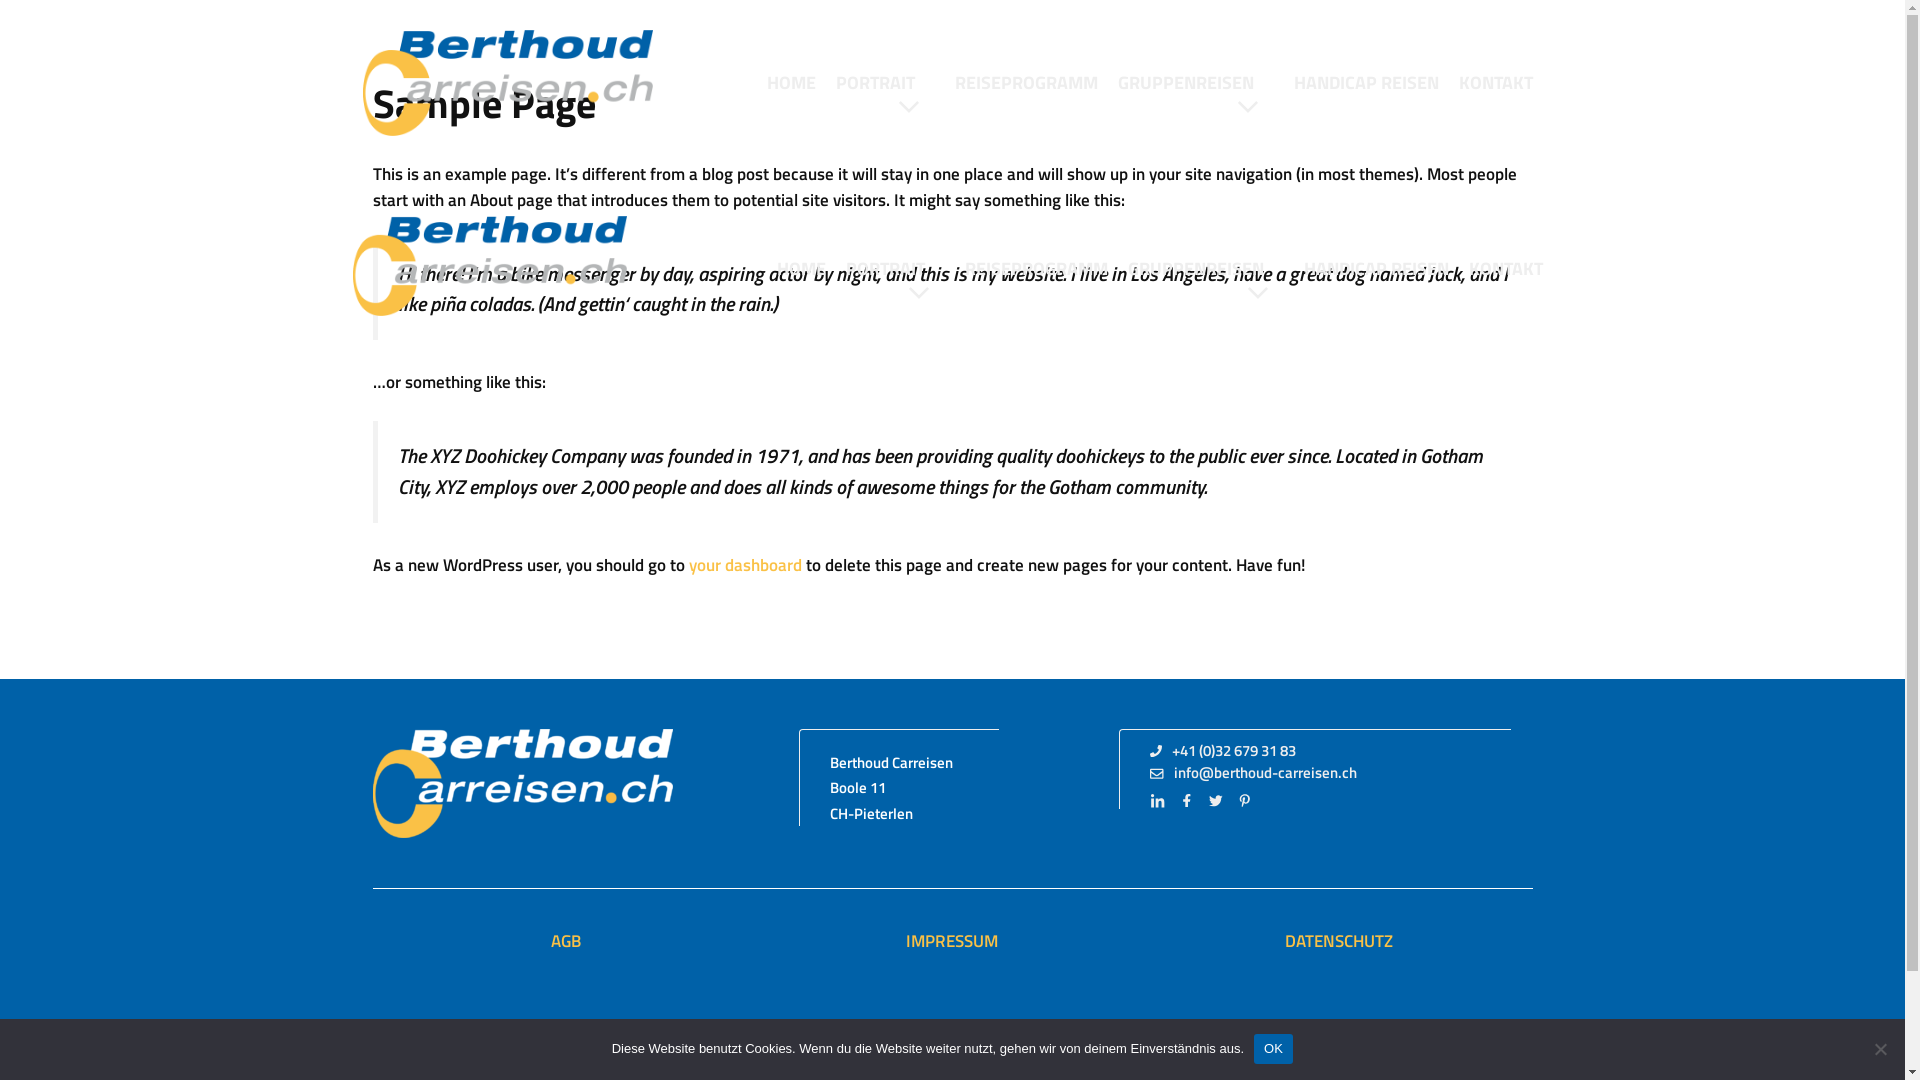 The height and width of the screenshot is (1080, 1920). What do you see at coordinates (489, 270) in the screenshot?
I see `Berthoud Carreisen` at bounding box center [489, 270].